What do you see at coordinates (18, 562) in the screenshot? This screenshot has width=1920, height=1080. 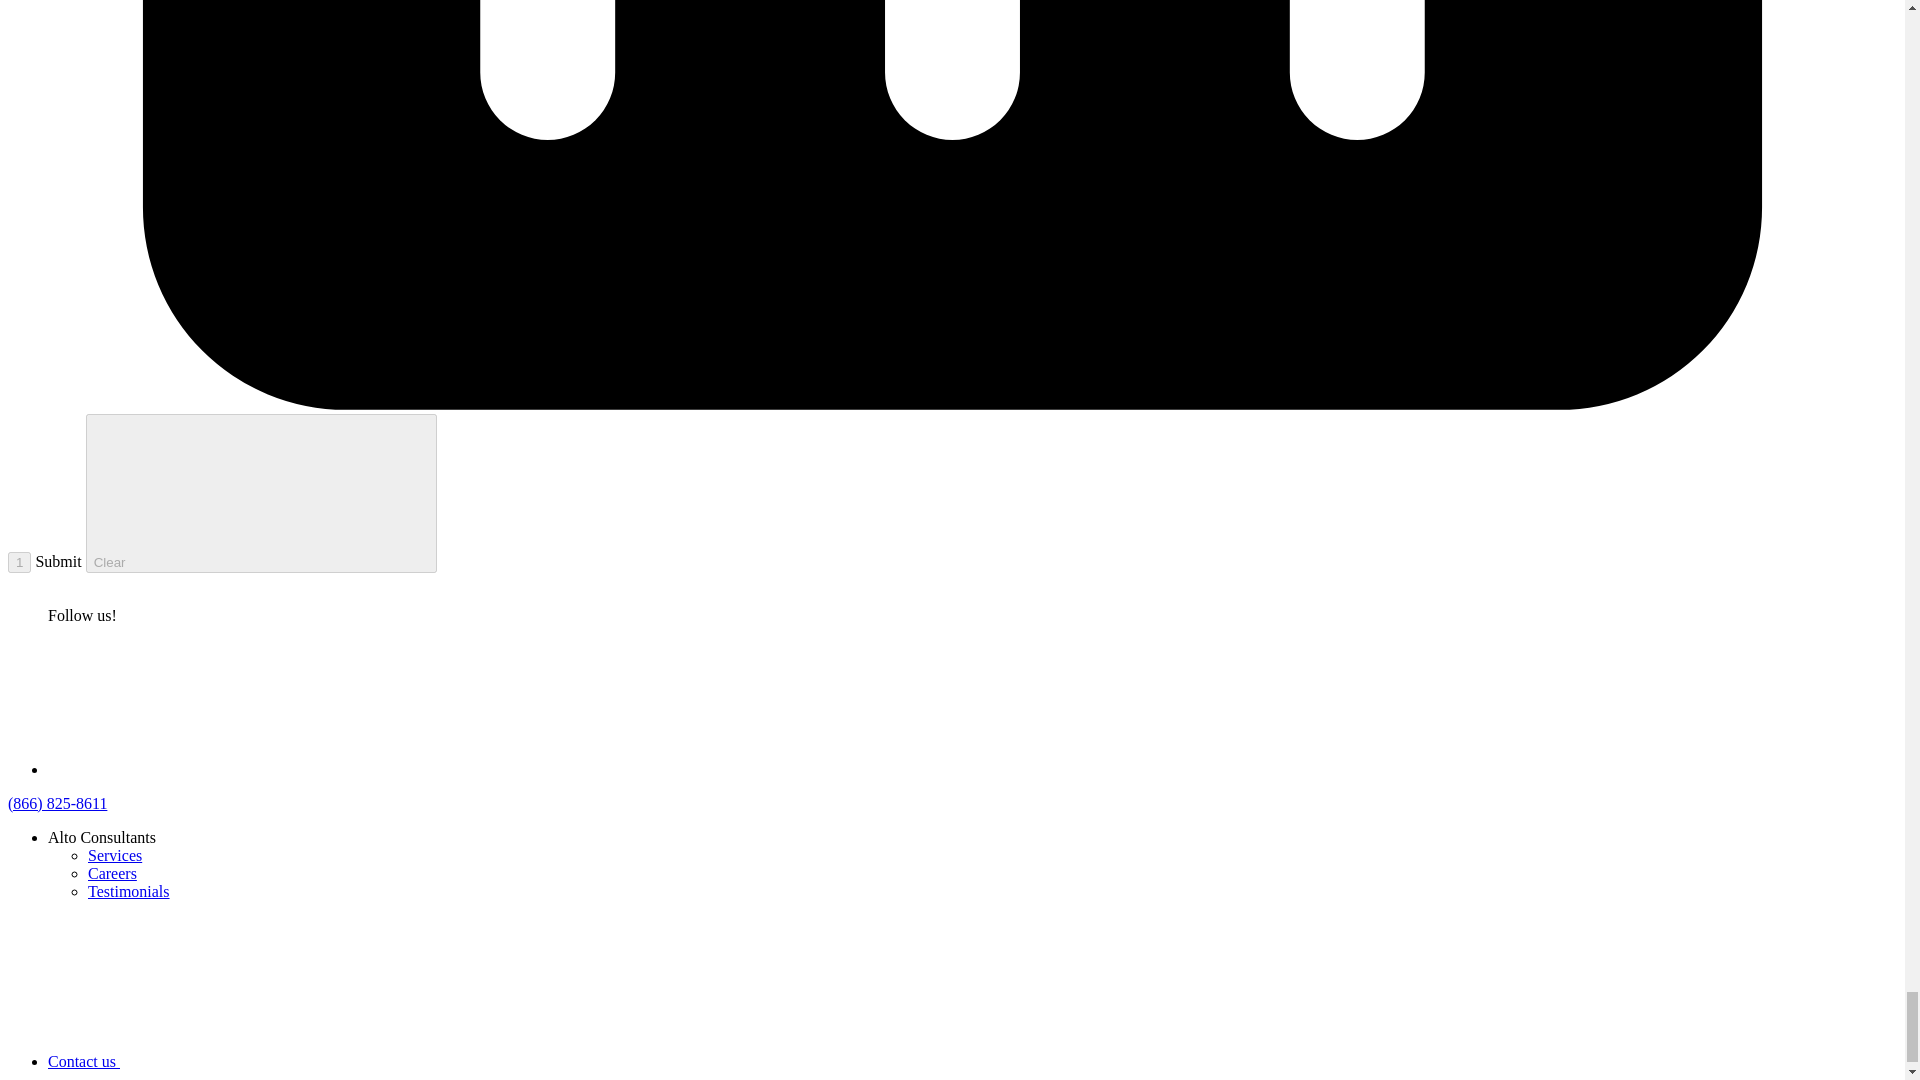 I see `1` at bounding box center [18, 562].